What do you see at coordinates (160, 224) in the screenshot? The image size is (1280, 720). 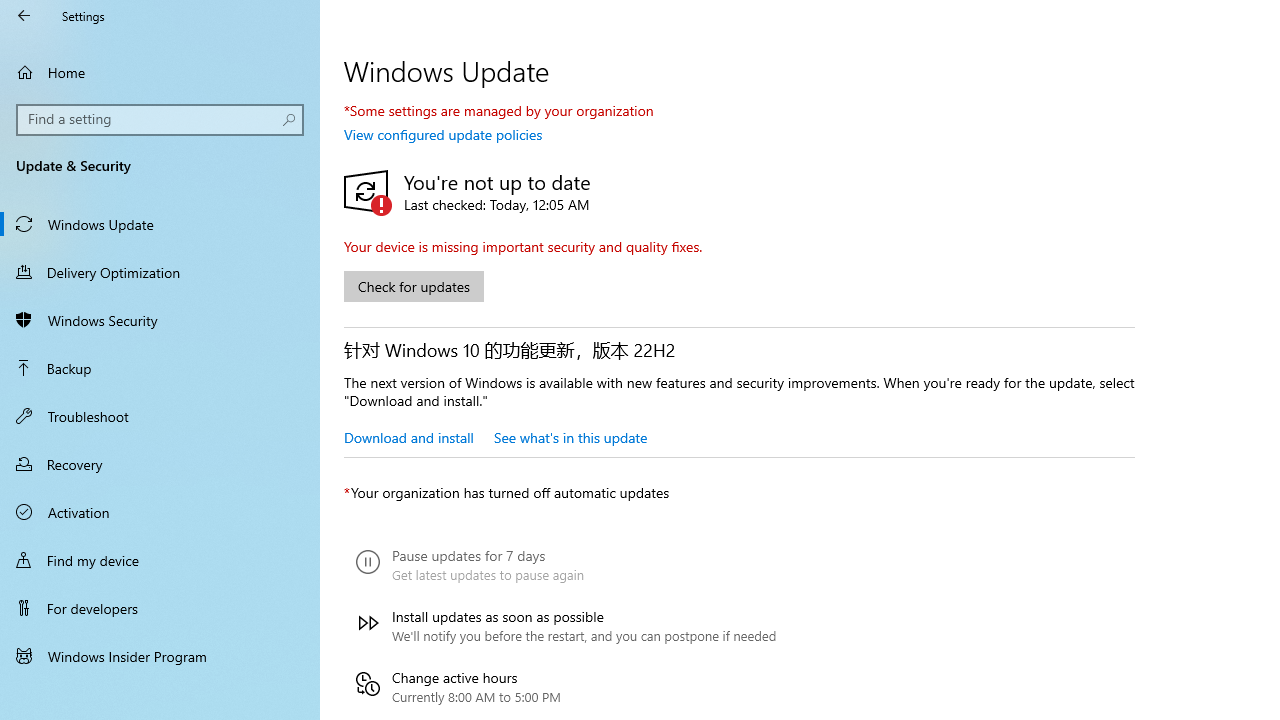 I see `Windows Update` at bounding box center [160, 224].